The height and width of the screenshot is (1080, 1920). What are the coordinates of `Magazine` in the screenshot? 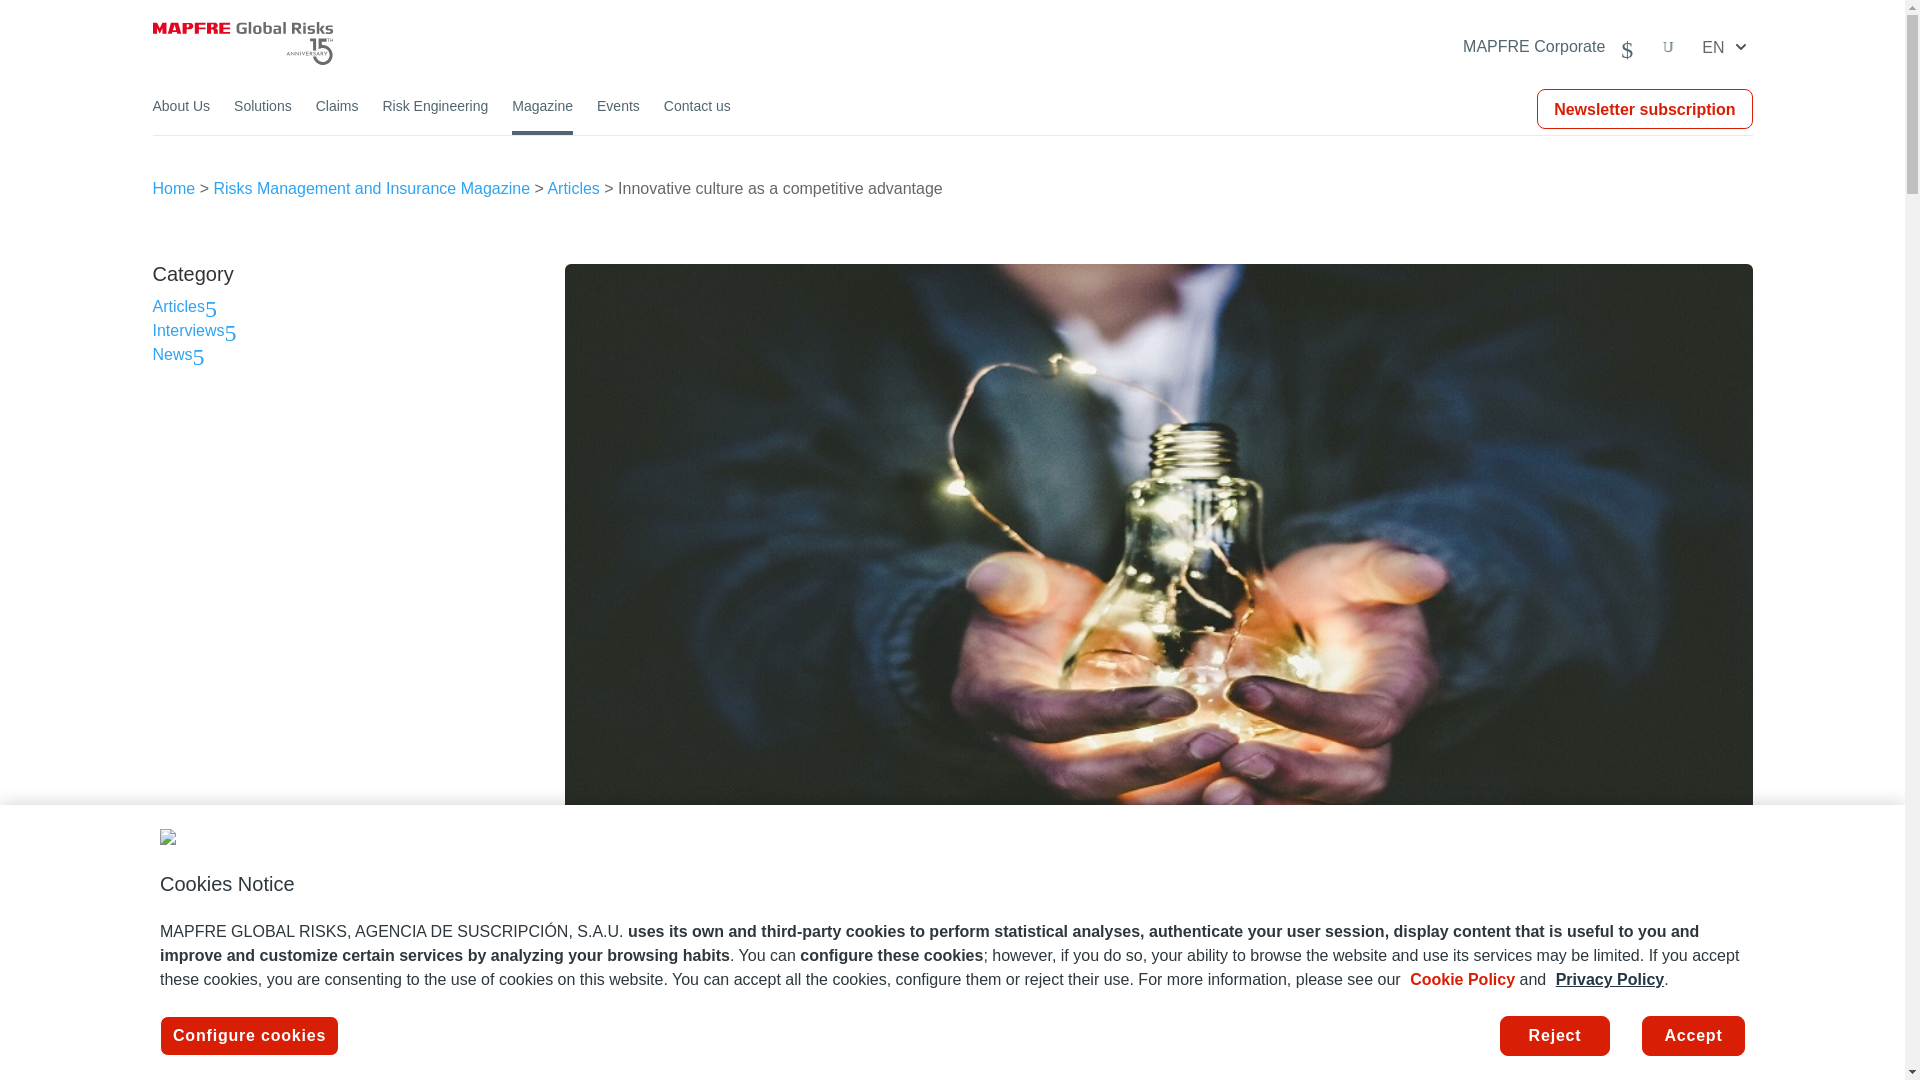 It's located at (542, 116).